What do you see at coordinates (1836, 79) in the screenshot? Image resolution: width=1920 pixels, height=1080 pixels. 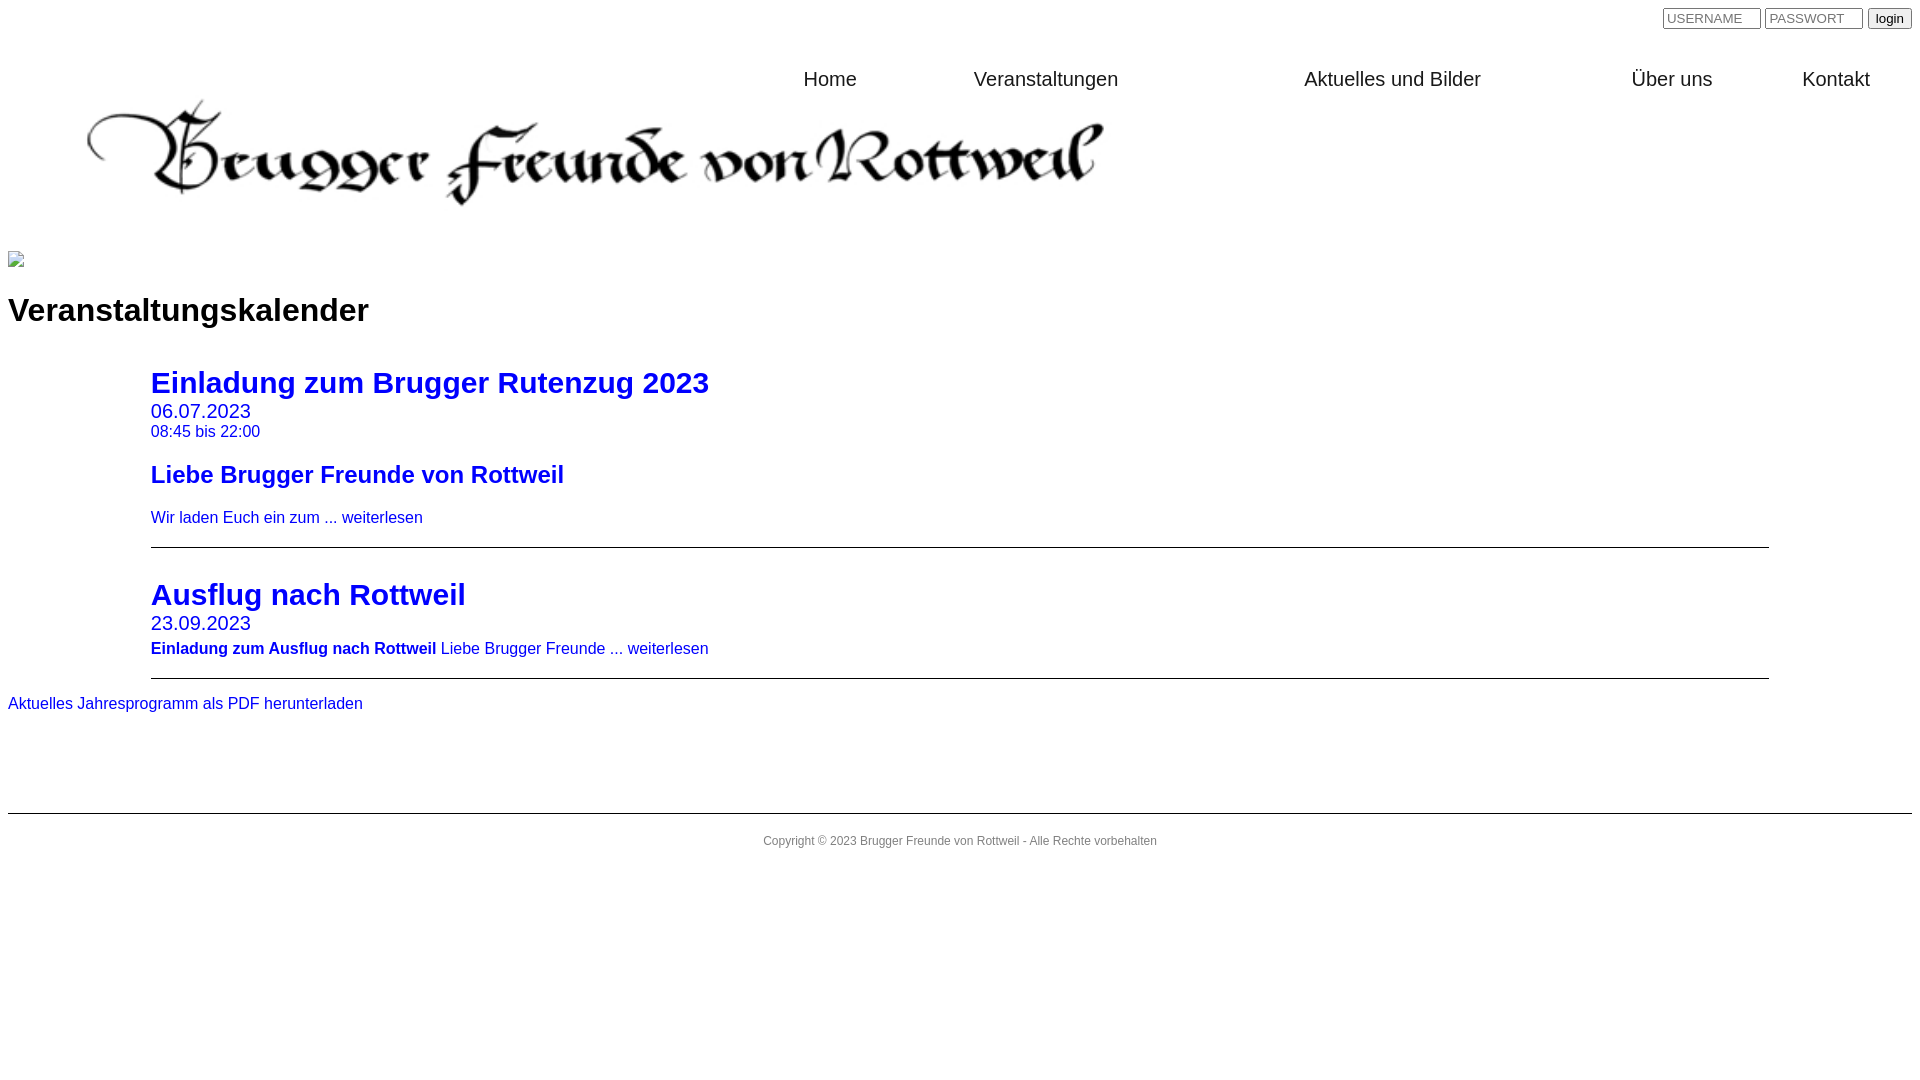 I see `Kontakt` at bounding box center [1836, 79].